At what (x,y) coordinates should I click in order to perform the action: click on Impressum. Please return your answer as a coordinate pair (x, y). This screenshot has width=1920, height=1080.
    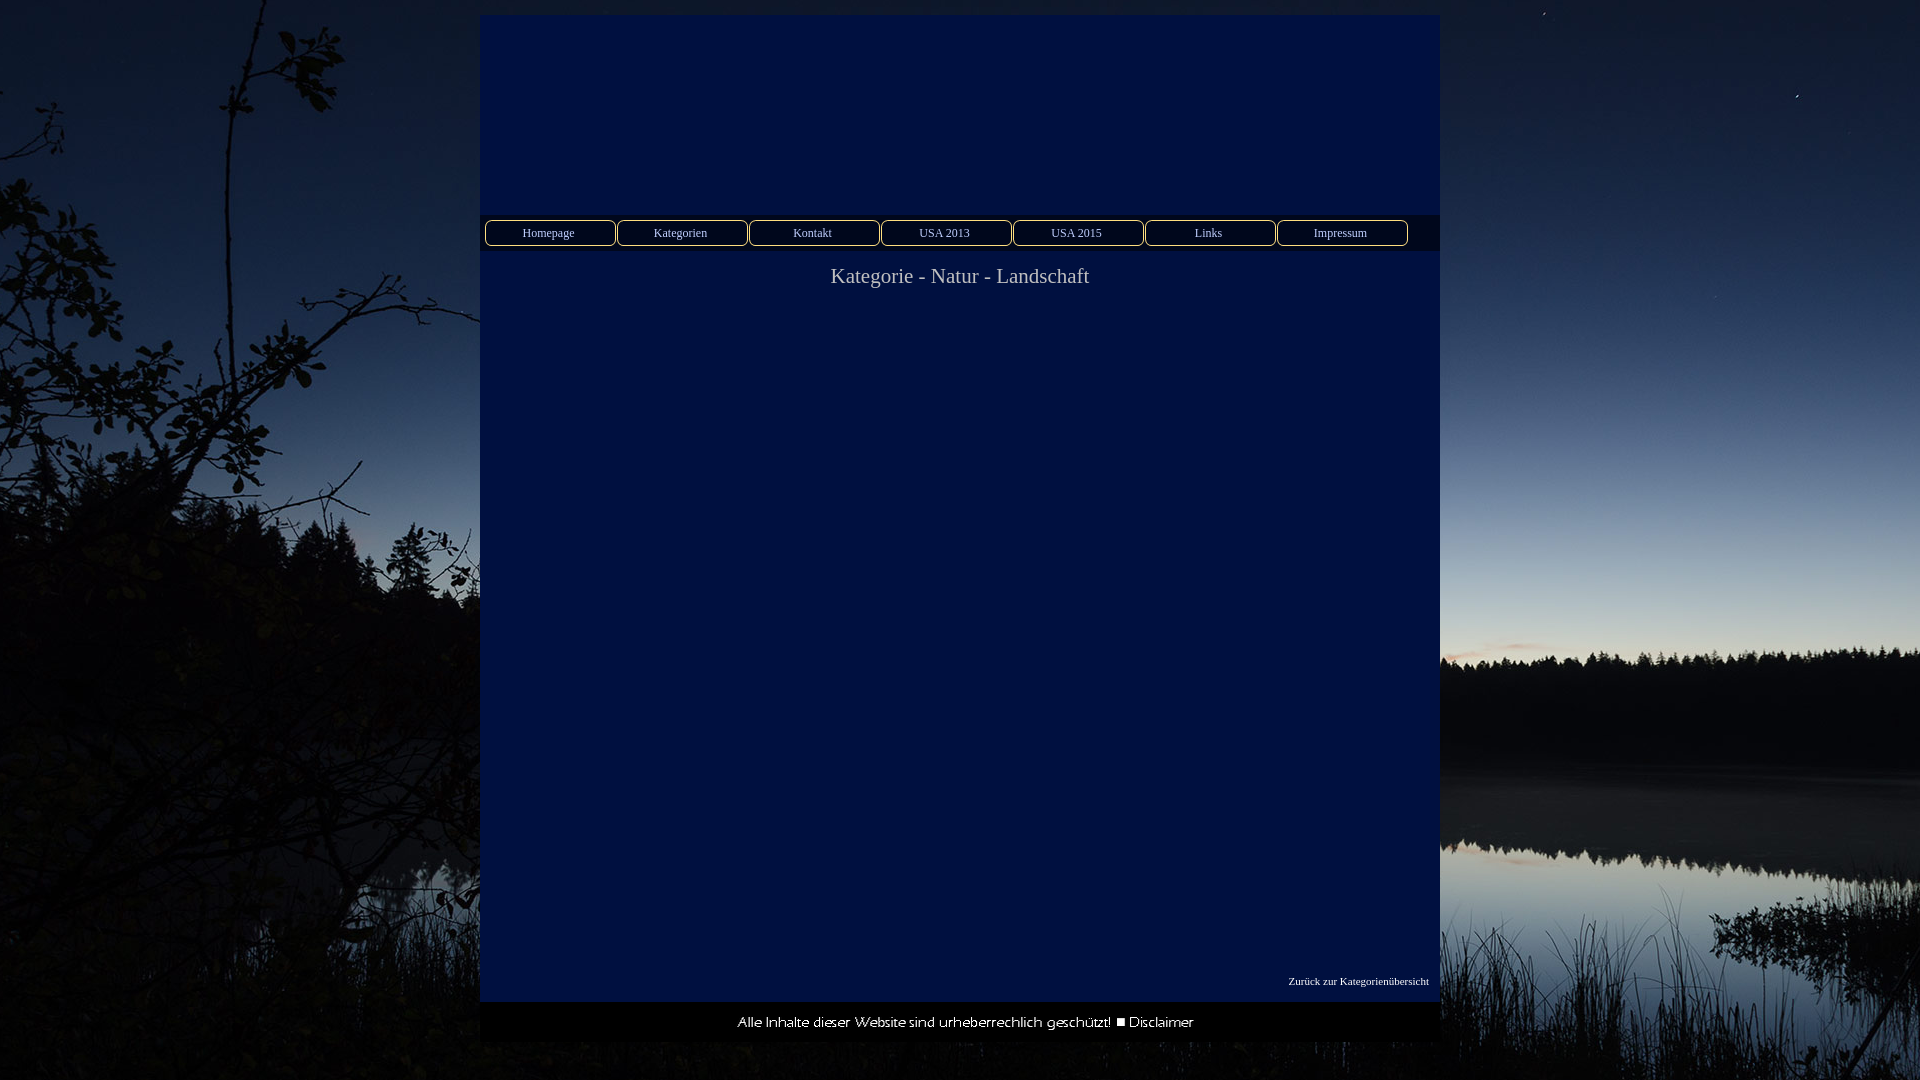
    Looking at the image, I should click on (1343, 233).